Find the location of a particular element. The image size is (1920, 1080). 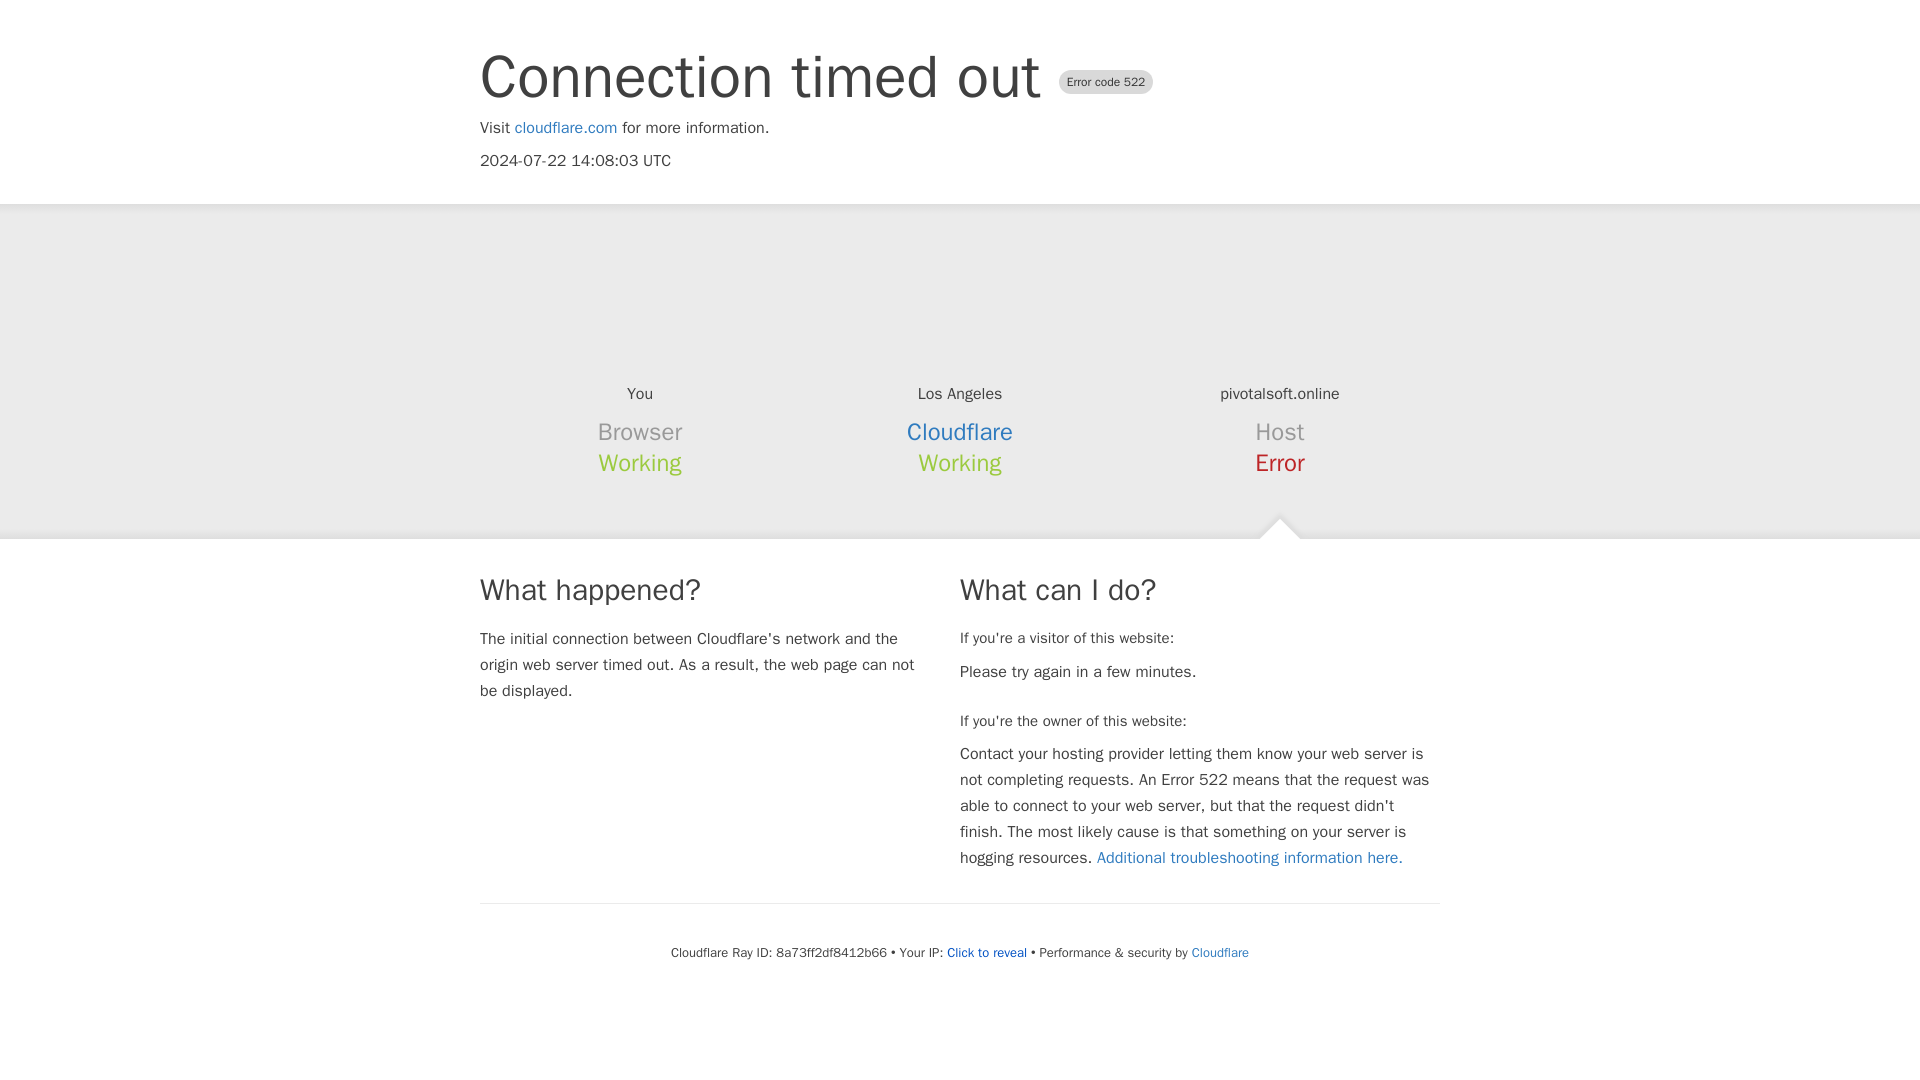

Cloudflare is located at coordinates (960, 432).